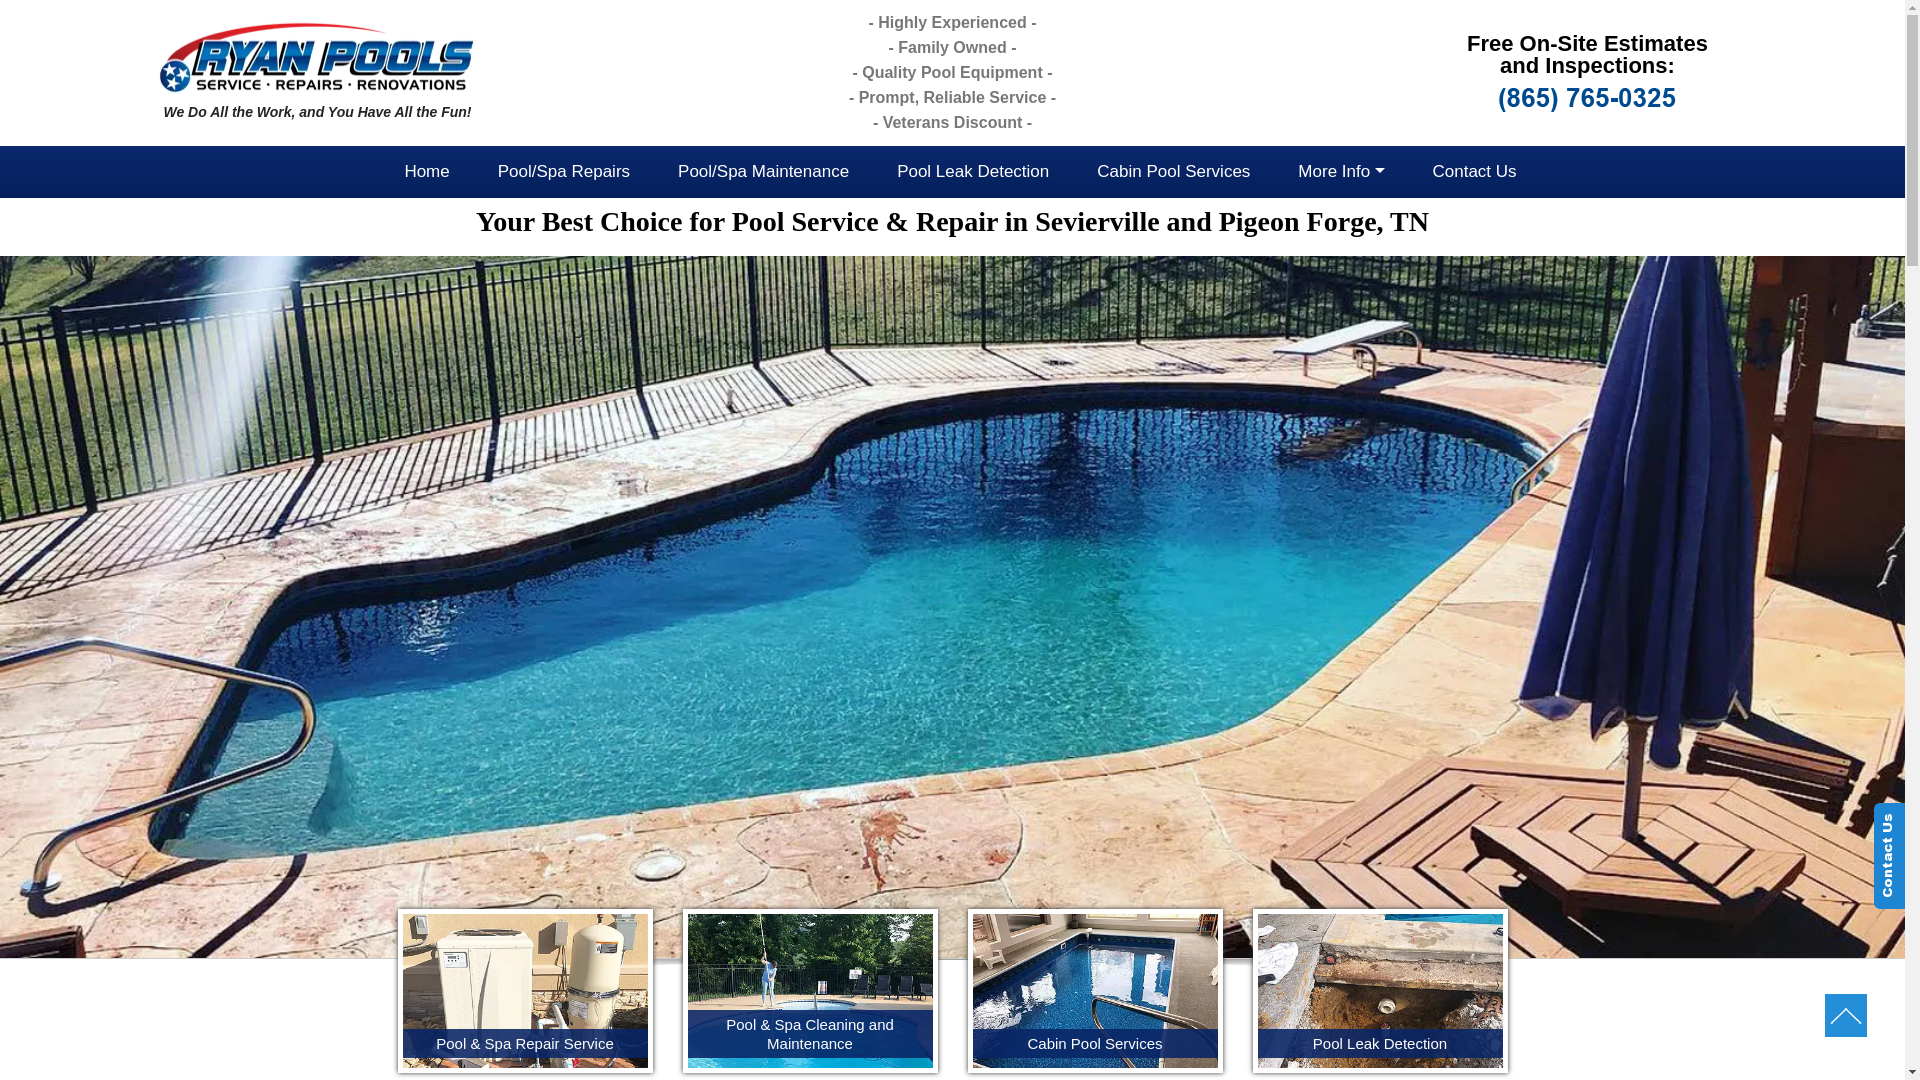  I want to click on Ryan Pools Logo, so click(316, 58).